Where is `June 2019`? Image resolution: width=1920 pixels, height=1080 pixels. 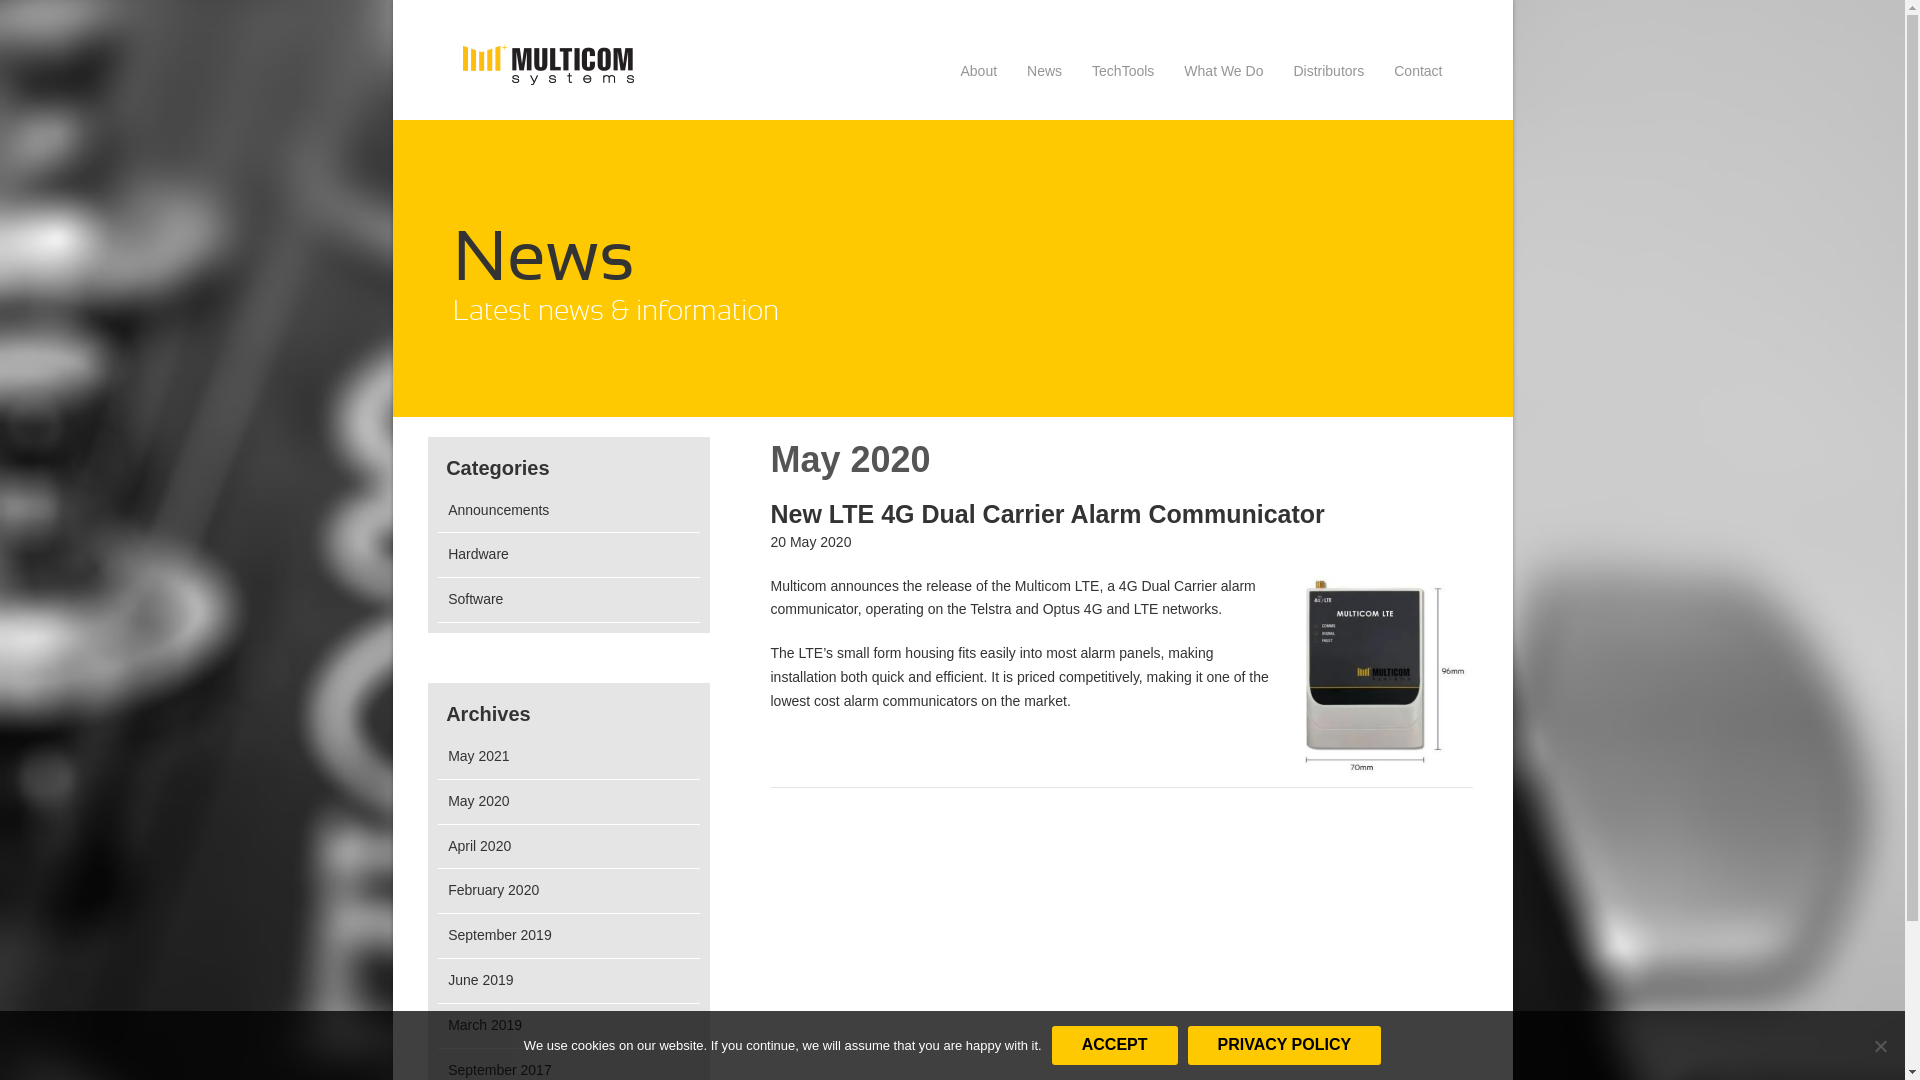
June 2019 is located at coordinates (480, 980).